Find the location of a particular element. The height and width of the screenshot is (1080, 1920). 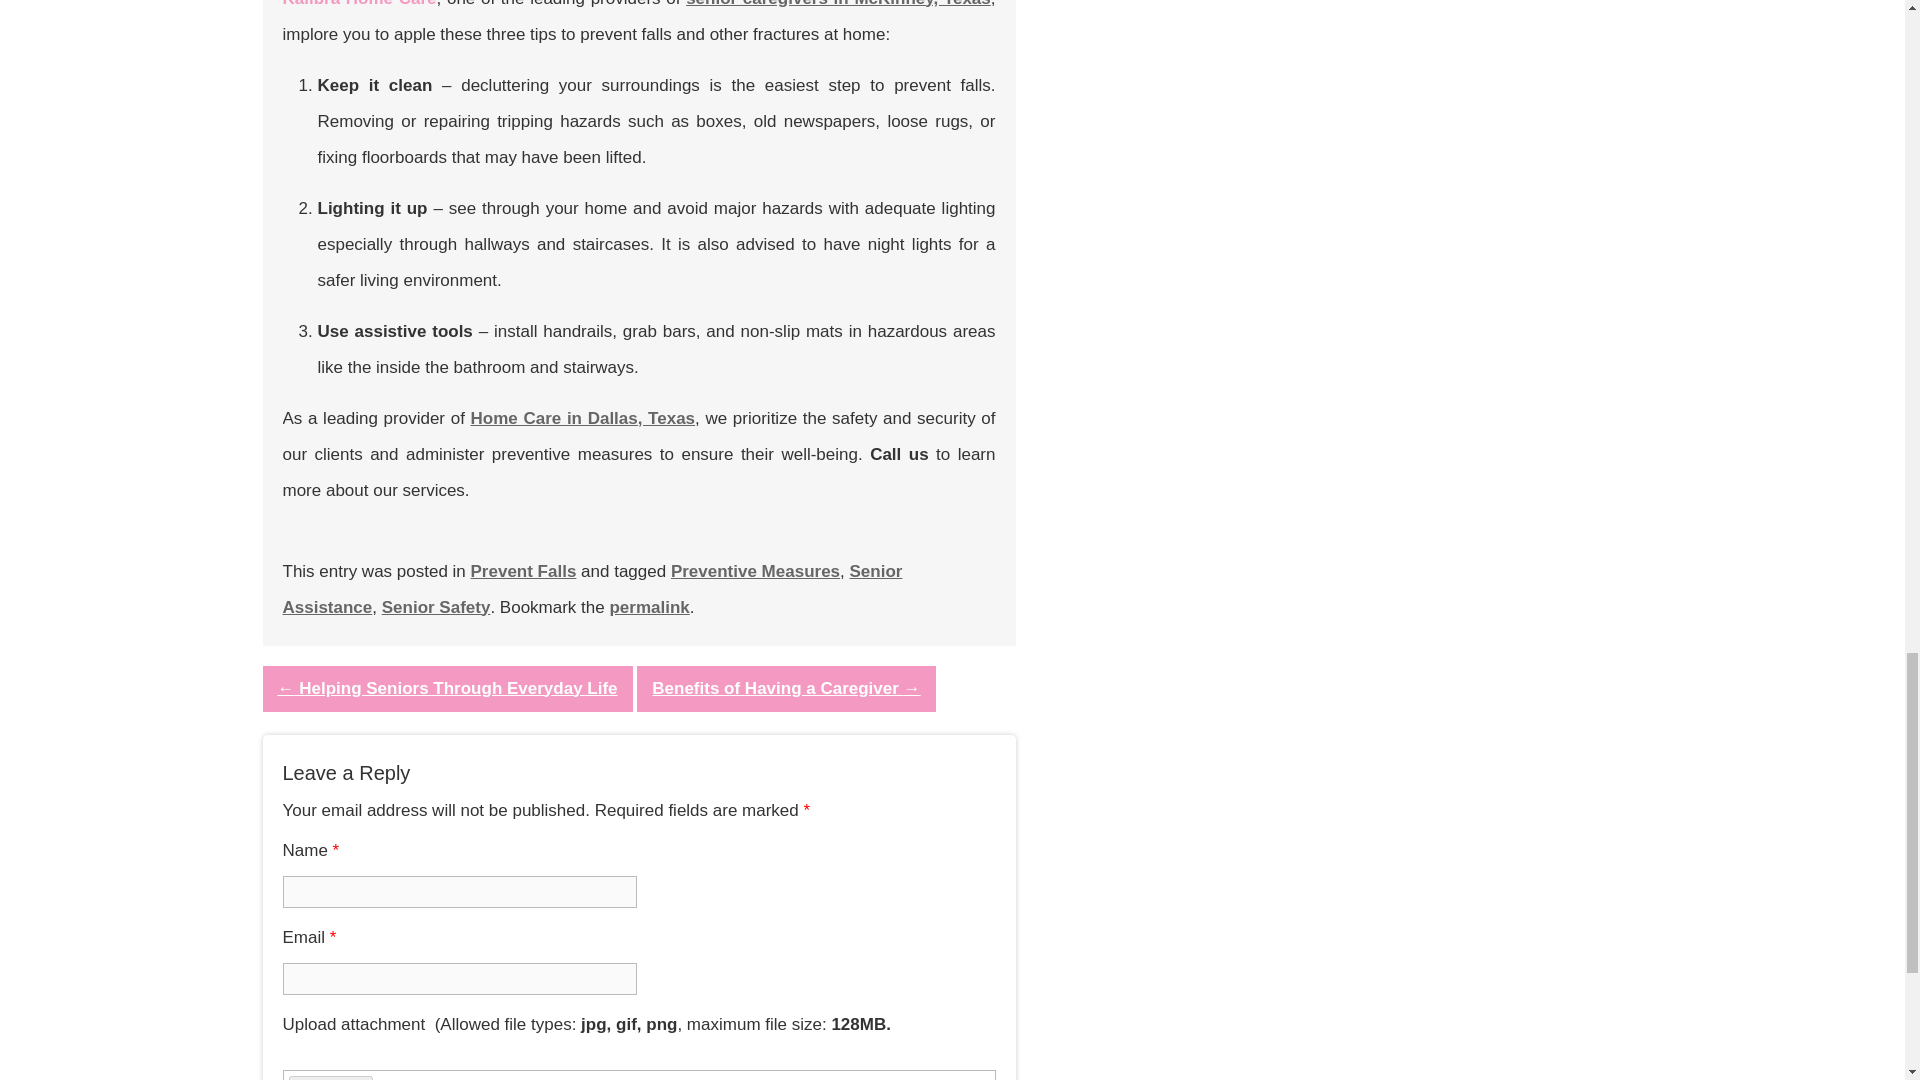

Home Care in Dallas, Texas is located at coordinates (582, 417).